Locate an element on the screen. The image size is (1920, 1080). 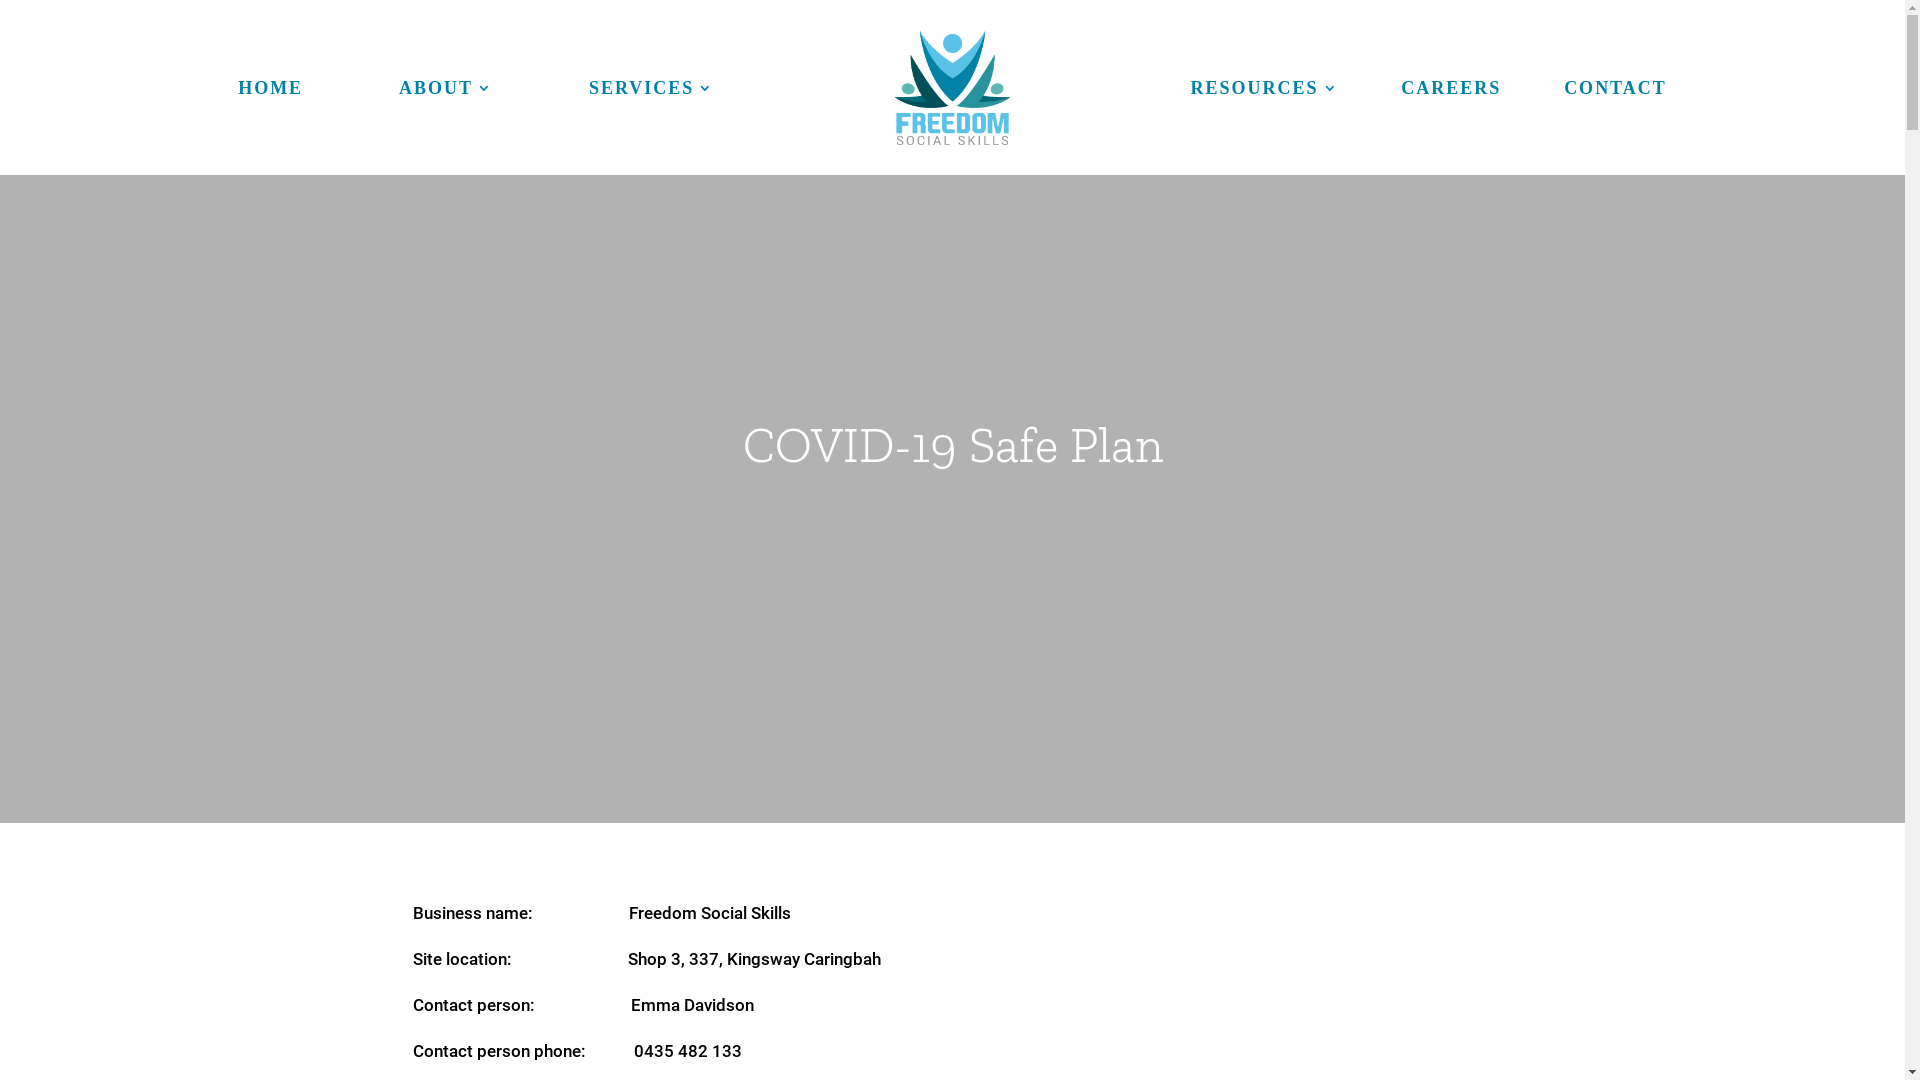
CAREERS is located at coordinates (1451, 92).